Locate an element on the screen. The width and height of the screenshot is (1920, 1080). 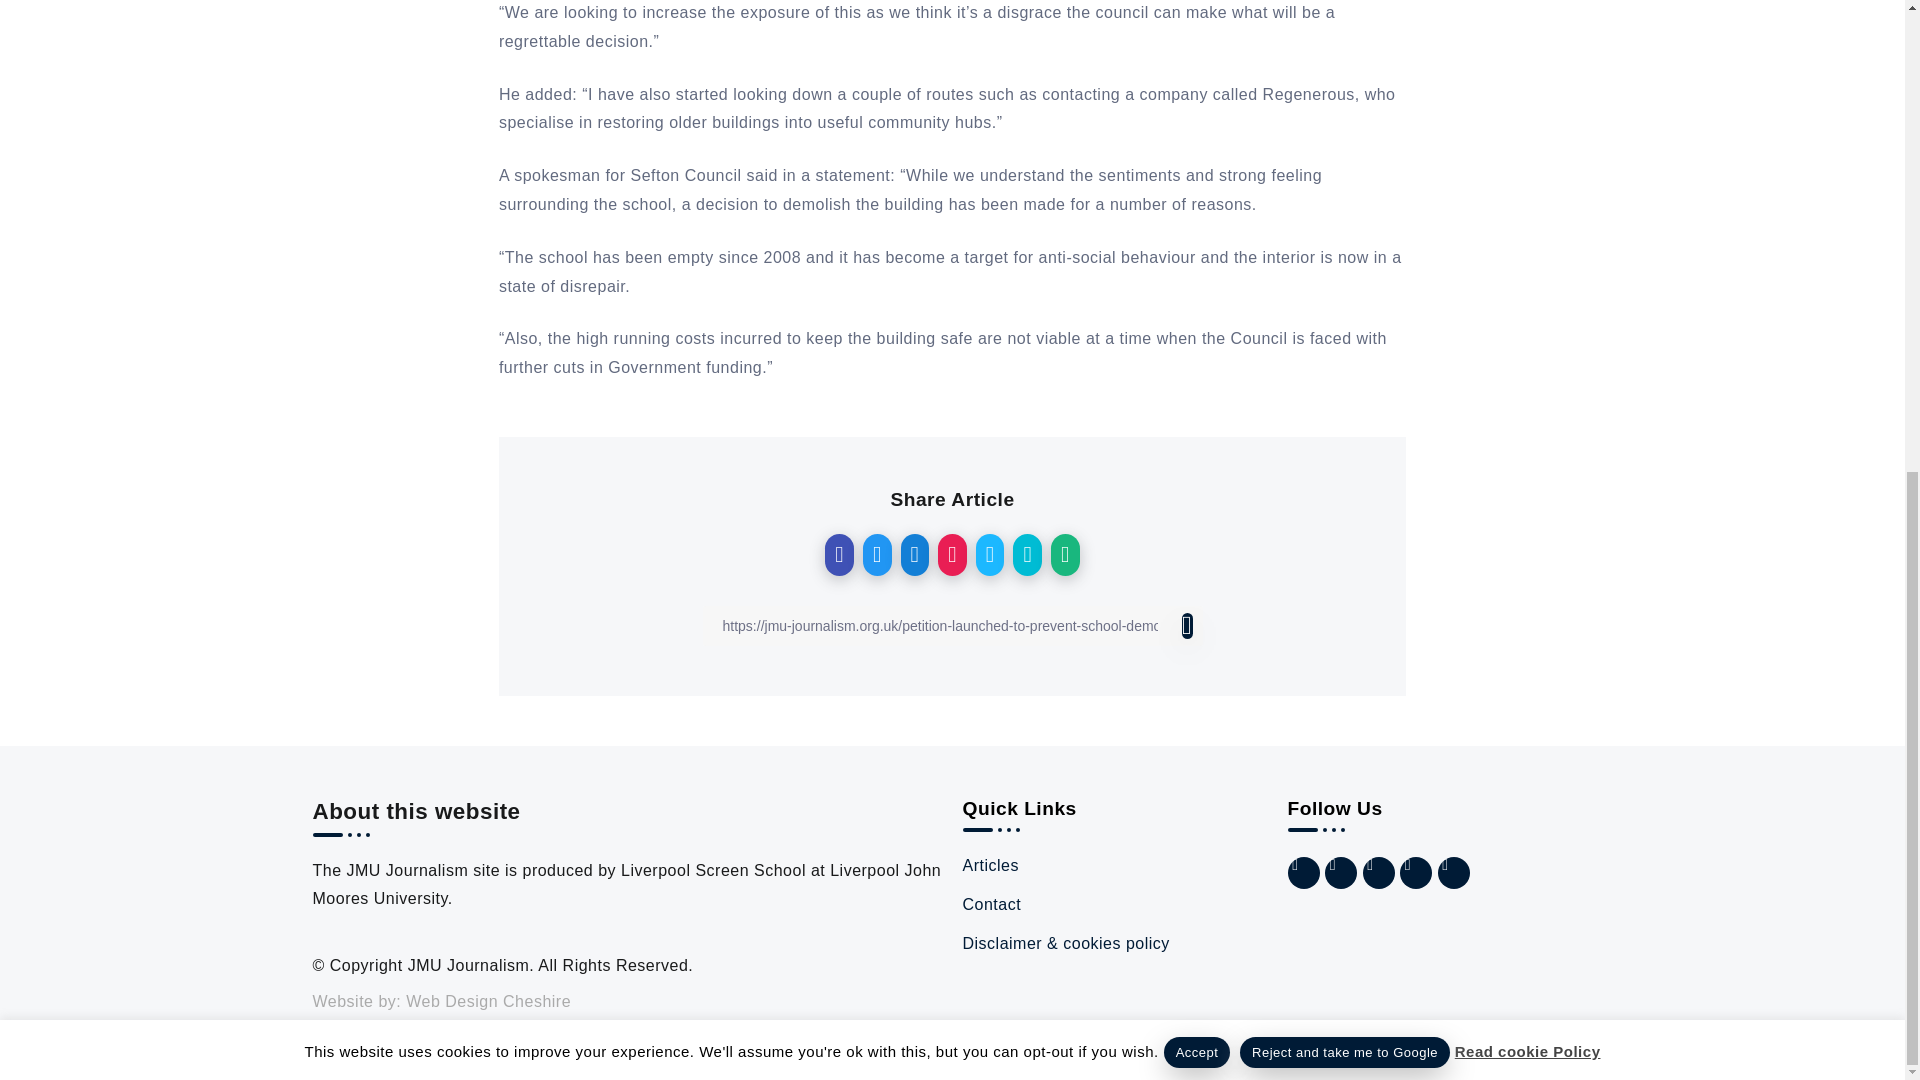
Read cookie Policy is located at coordinates (1528, 218).